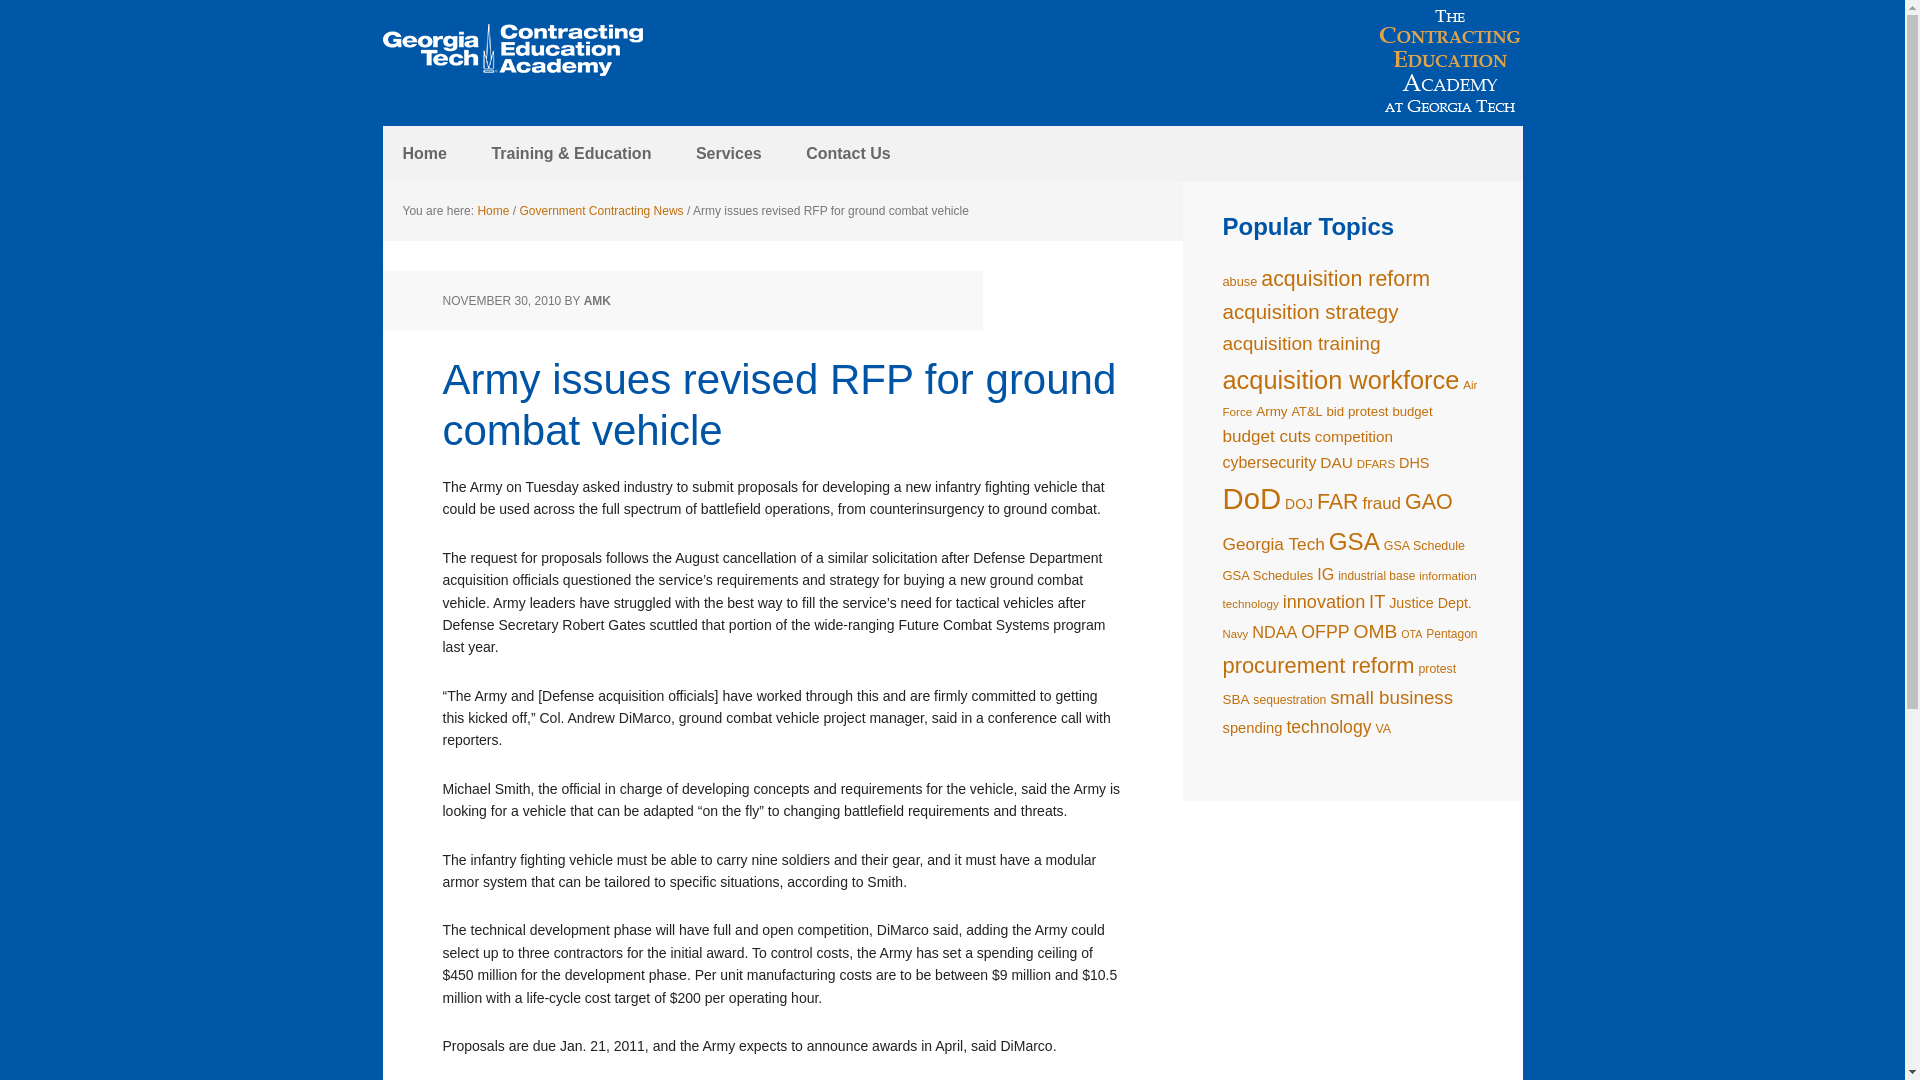 The width and height of the screenshot is (1920, 1080). What do you see at coordinates (424, 154) in the screenshot?
I see `Home` at bounding box center [424, 154].